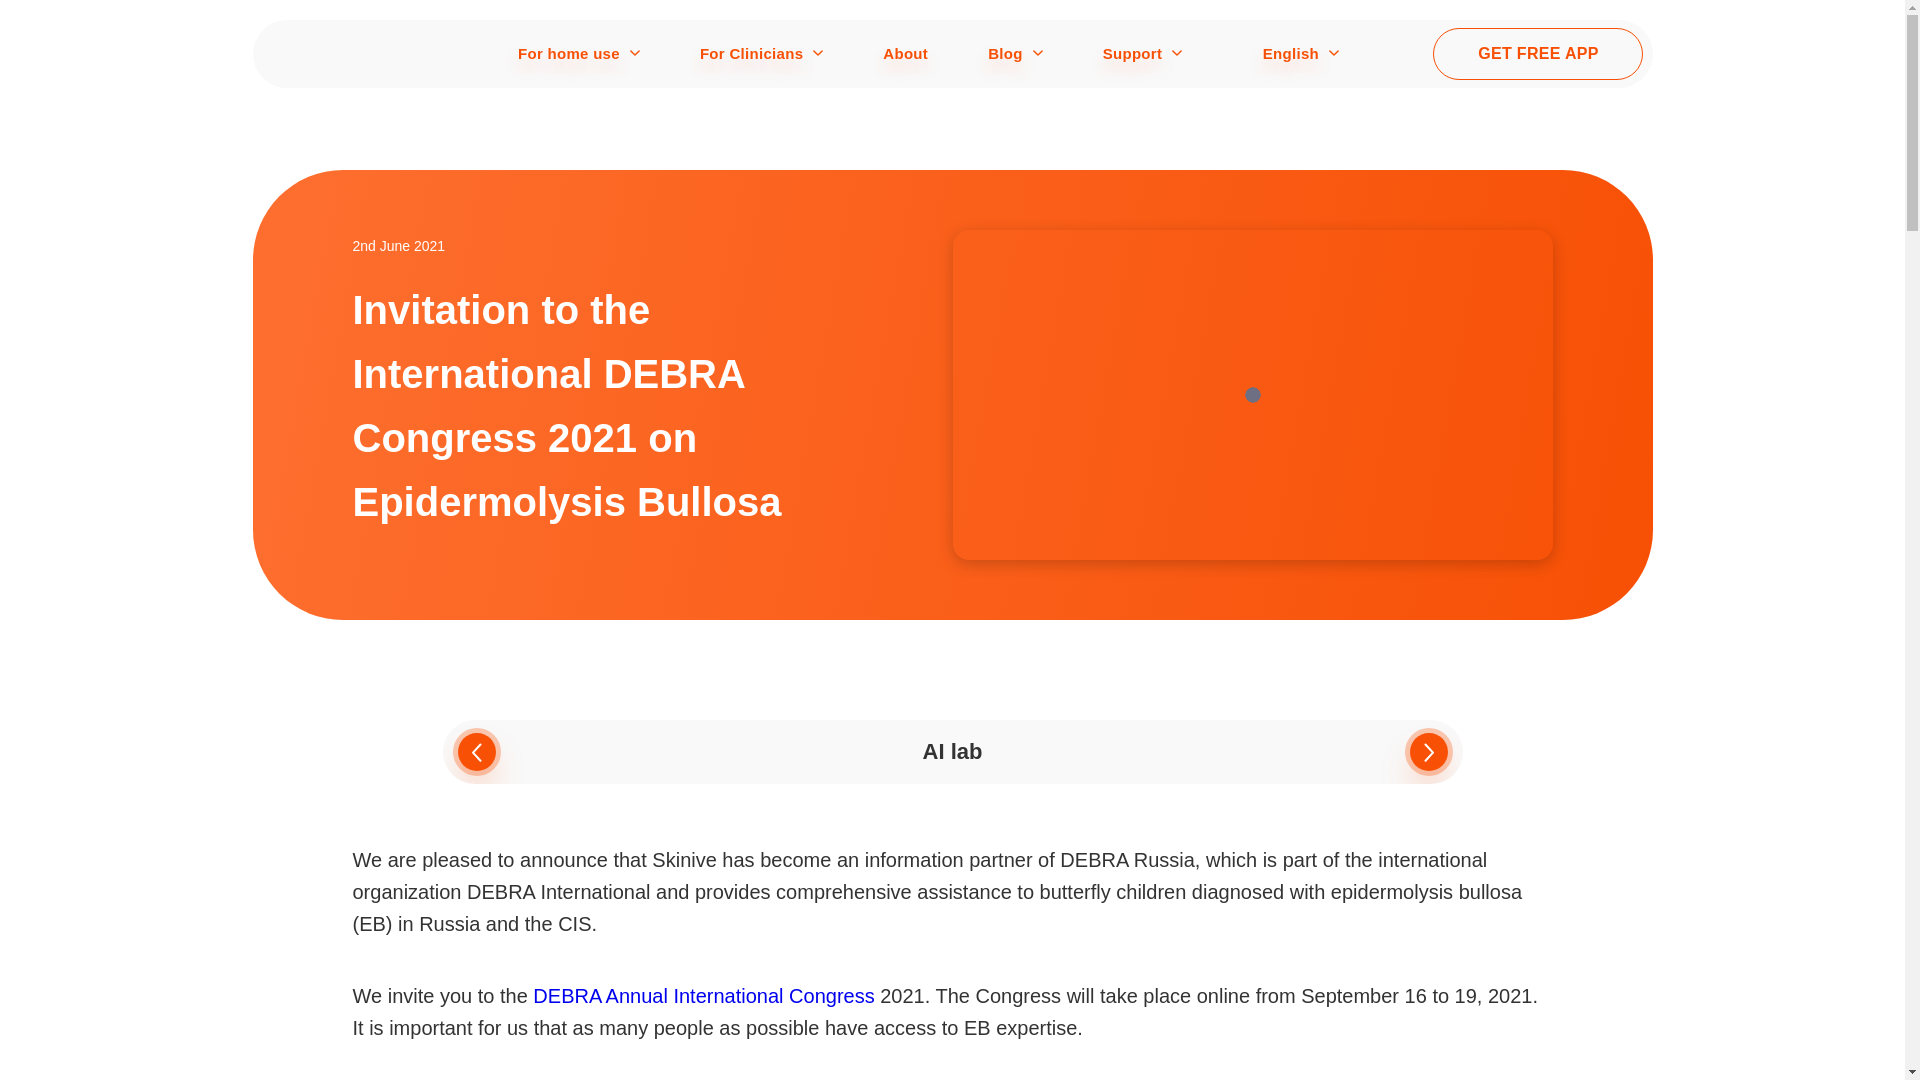 Image resolution: width=1920 pixels, height=1080 pixels. What do you see at coordinates (1280, 54) in the screenshot?
I see `English` at bounding box center [1280, 54].